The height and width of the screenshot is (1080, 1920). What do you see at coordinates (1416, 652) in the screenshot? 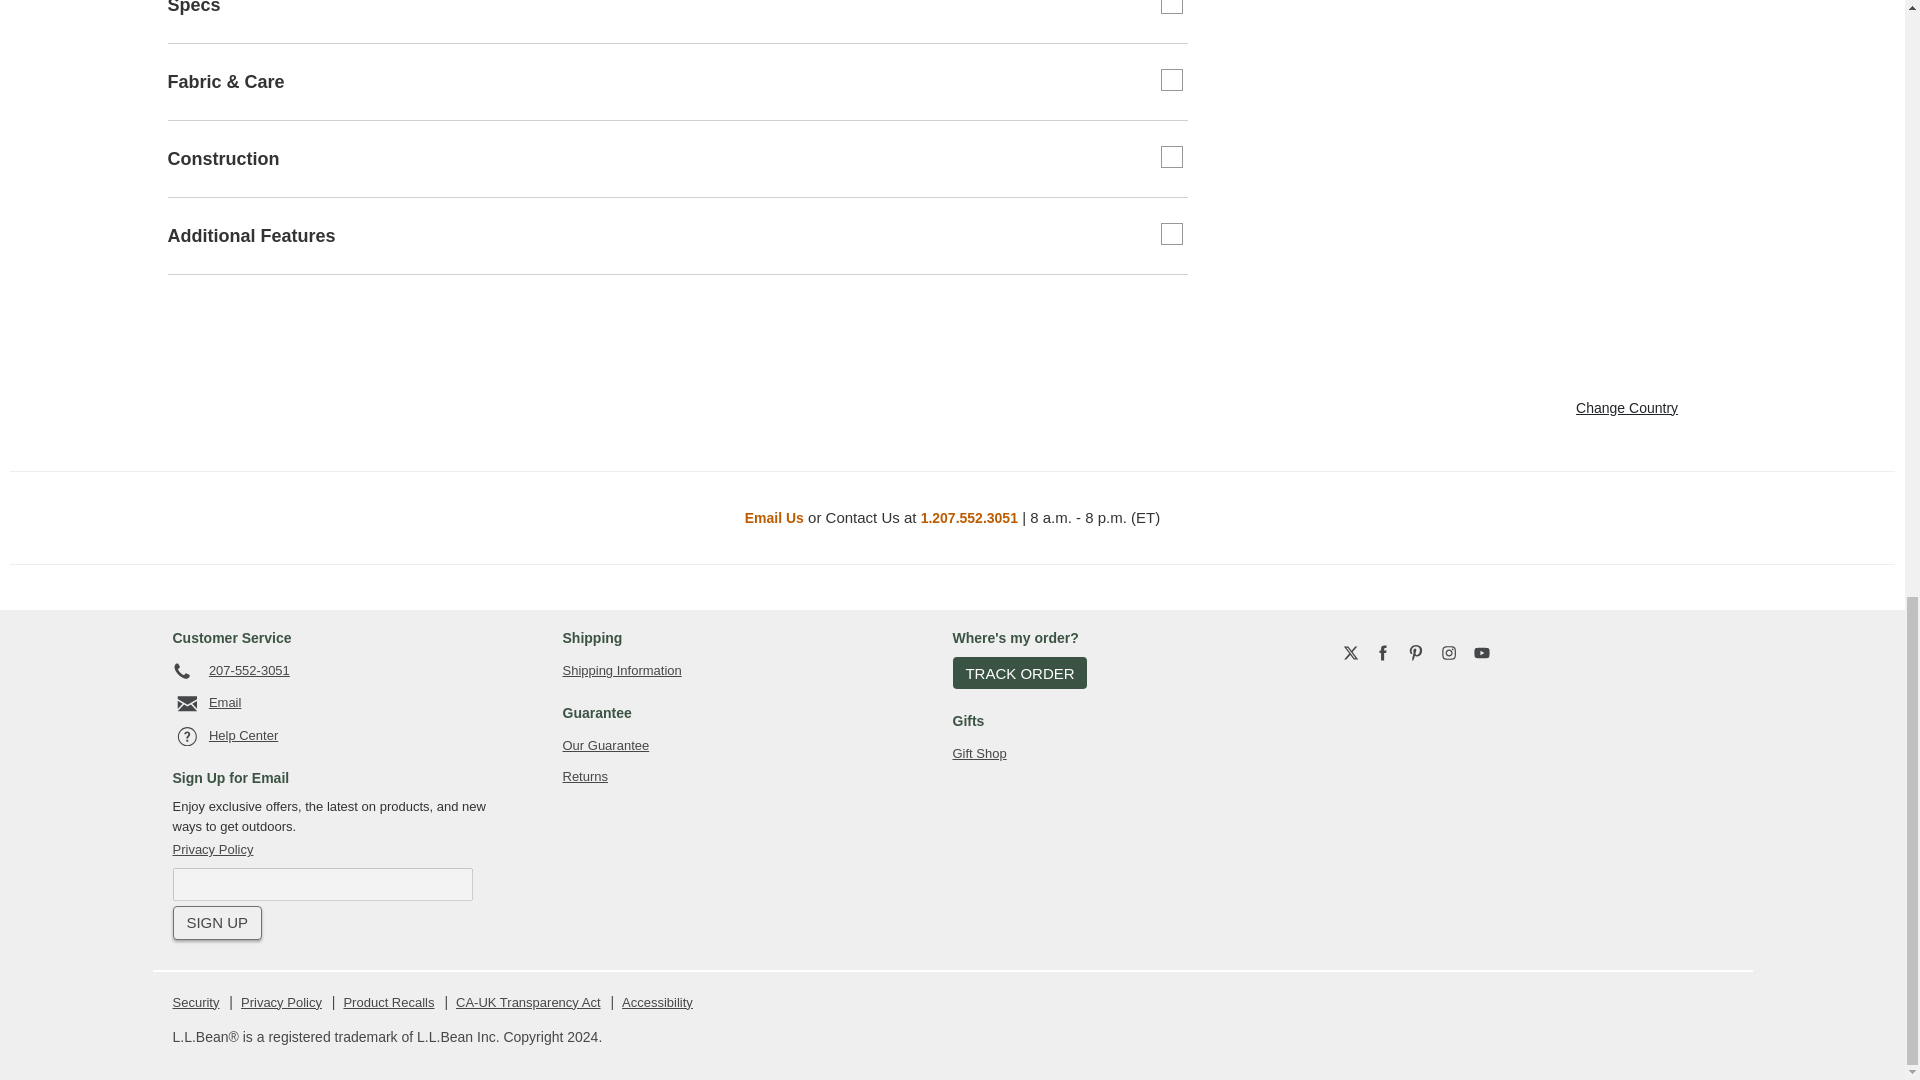
I see `L.L.Bean on Pinterest` at bounding box center [1416, 652].